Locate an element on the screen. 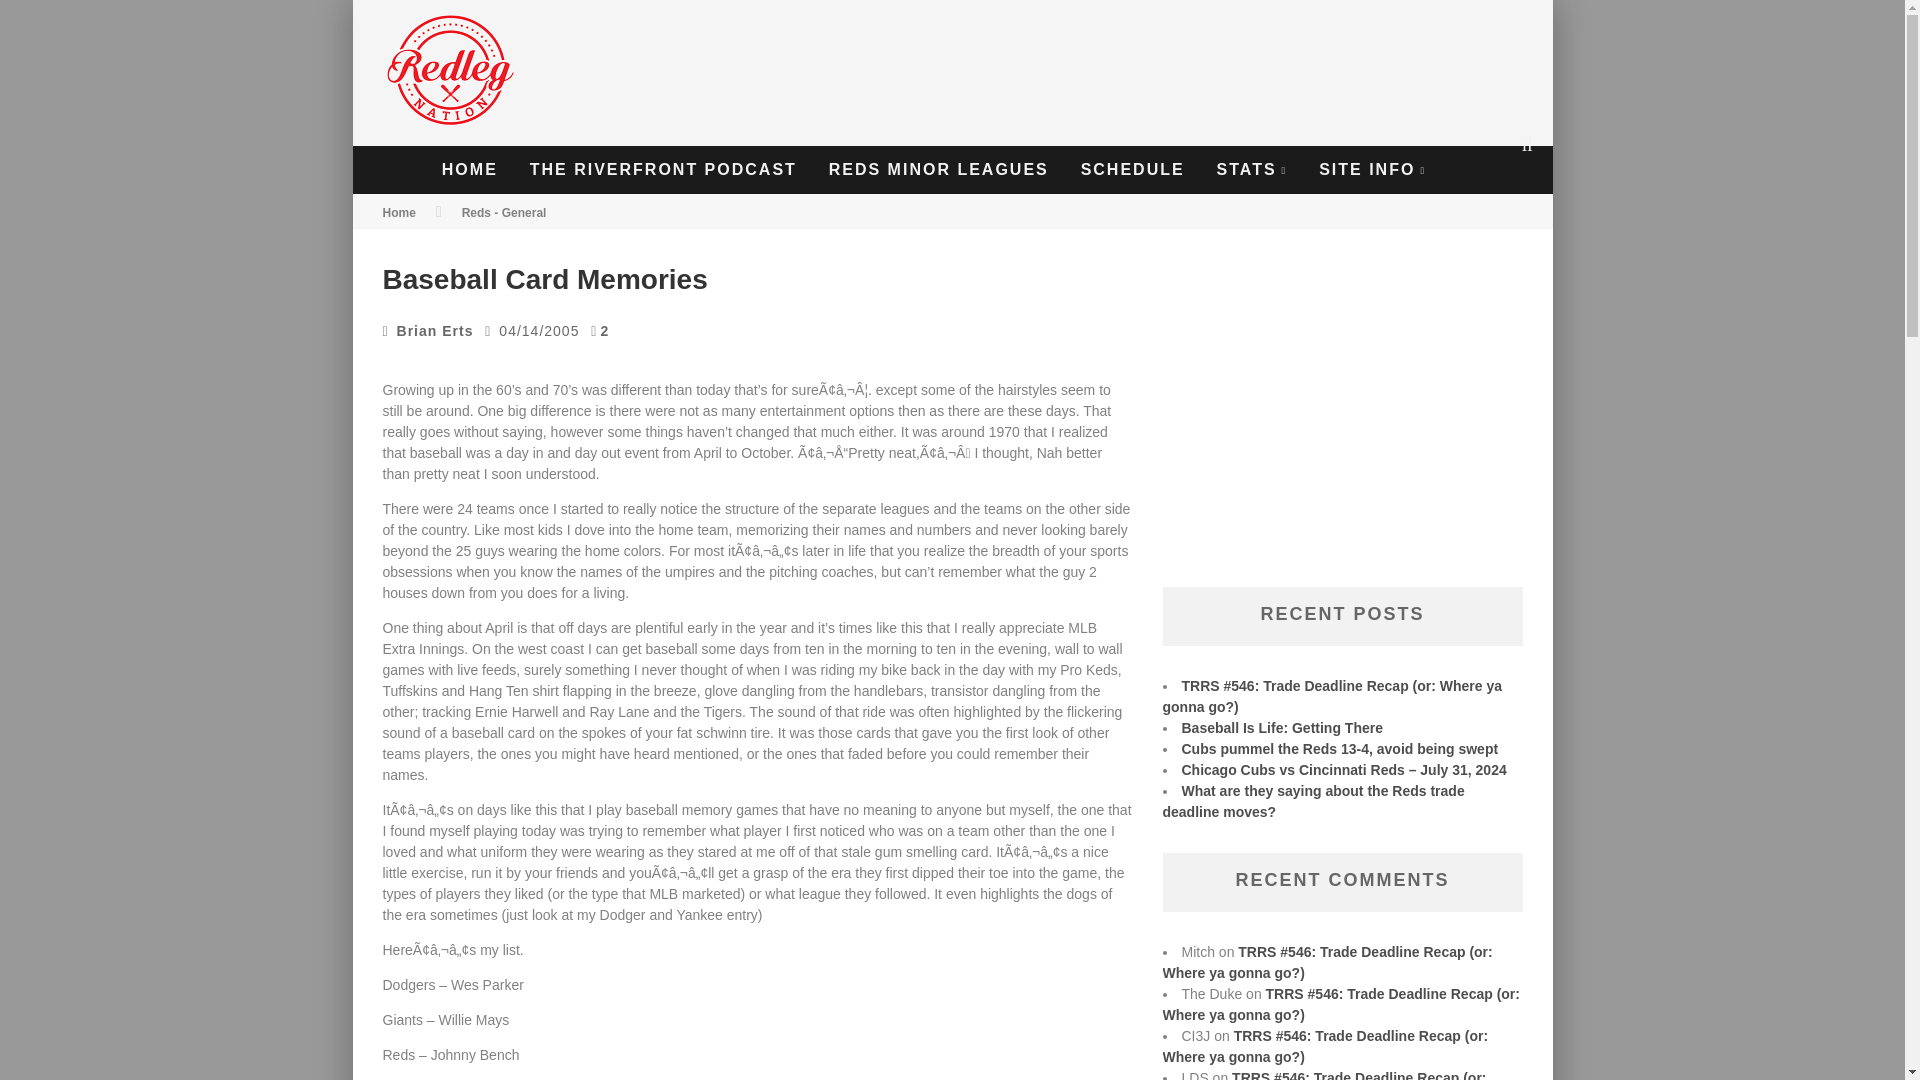 The height and width of the screenshot is (1080, 1920). Reds - General is located at coordinates (504, 213).